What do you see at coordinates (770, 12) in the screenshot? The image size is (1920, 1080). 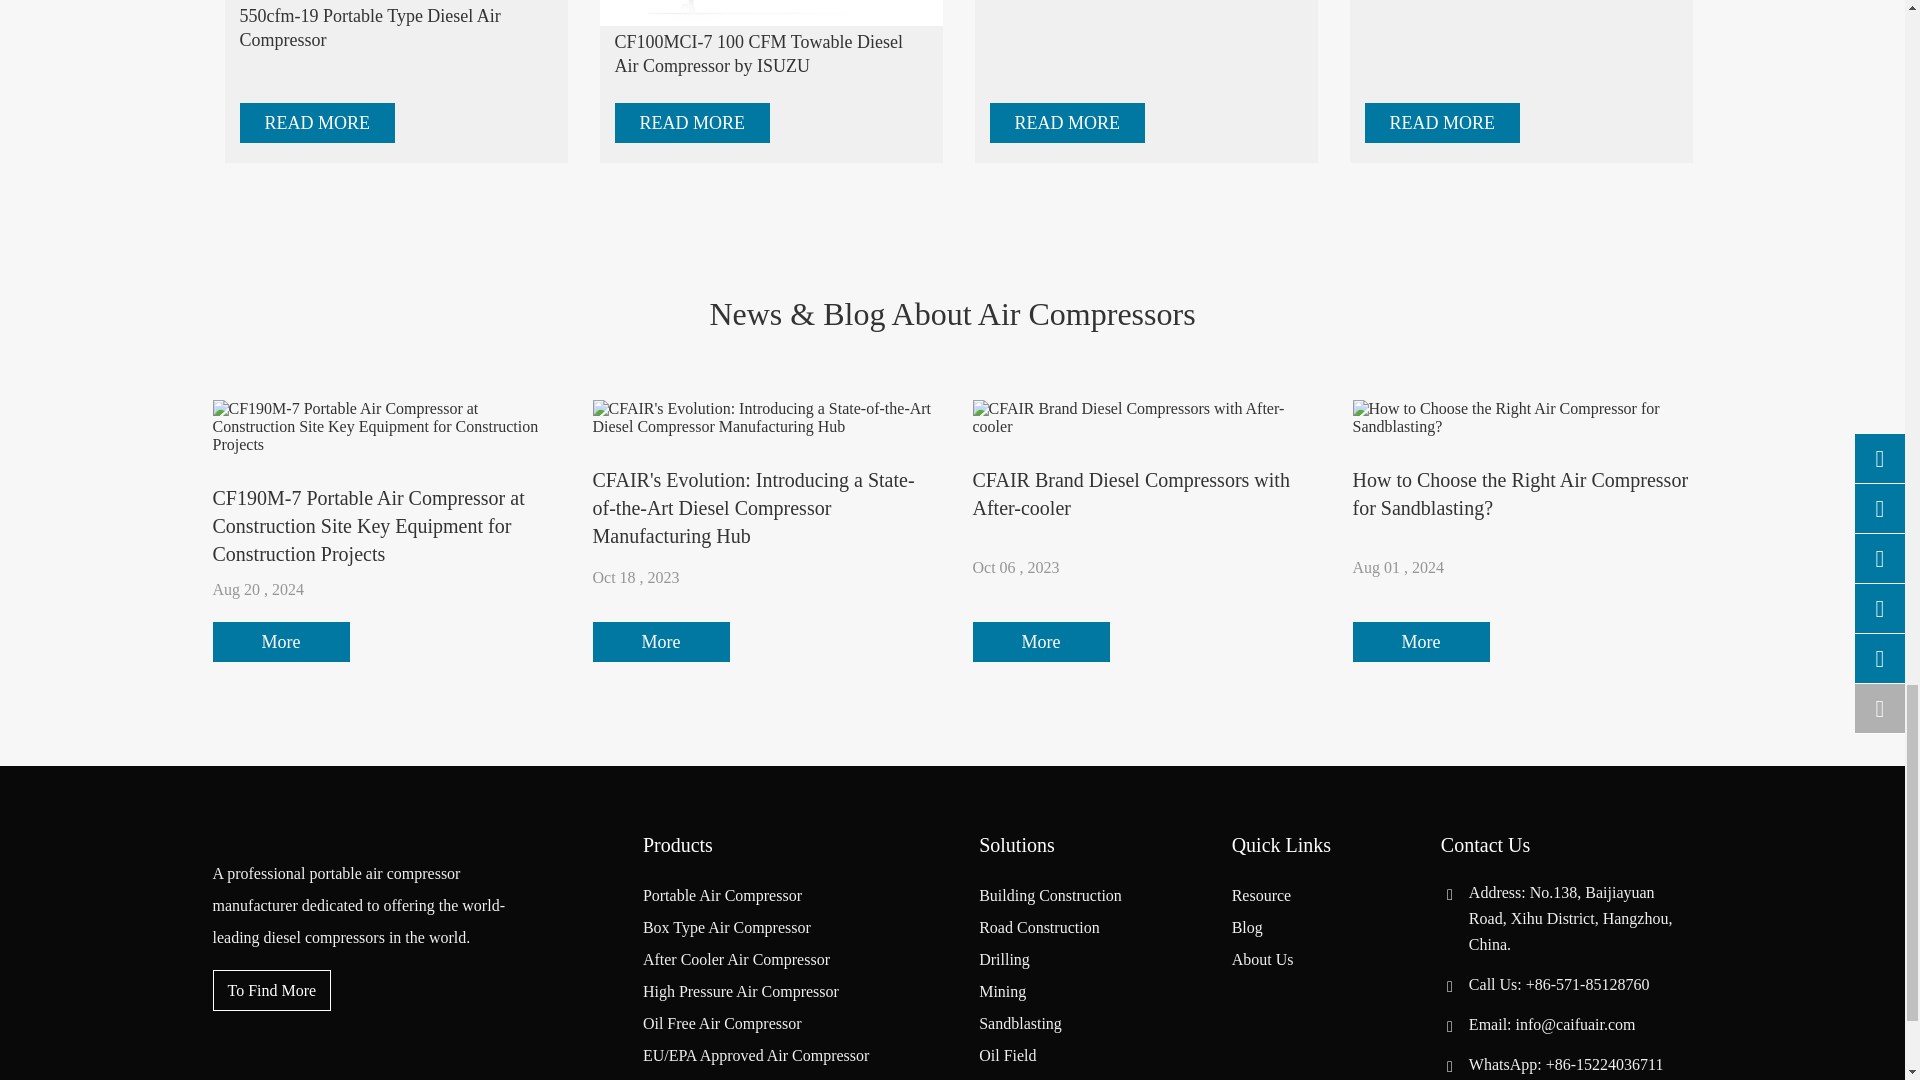 I see `CF100MCI-7 100 CFM Towable Diesel Air Compressor by ISUZU` at bounding box center [770, 12].